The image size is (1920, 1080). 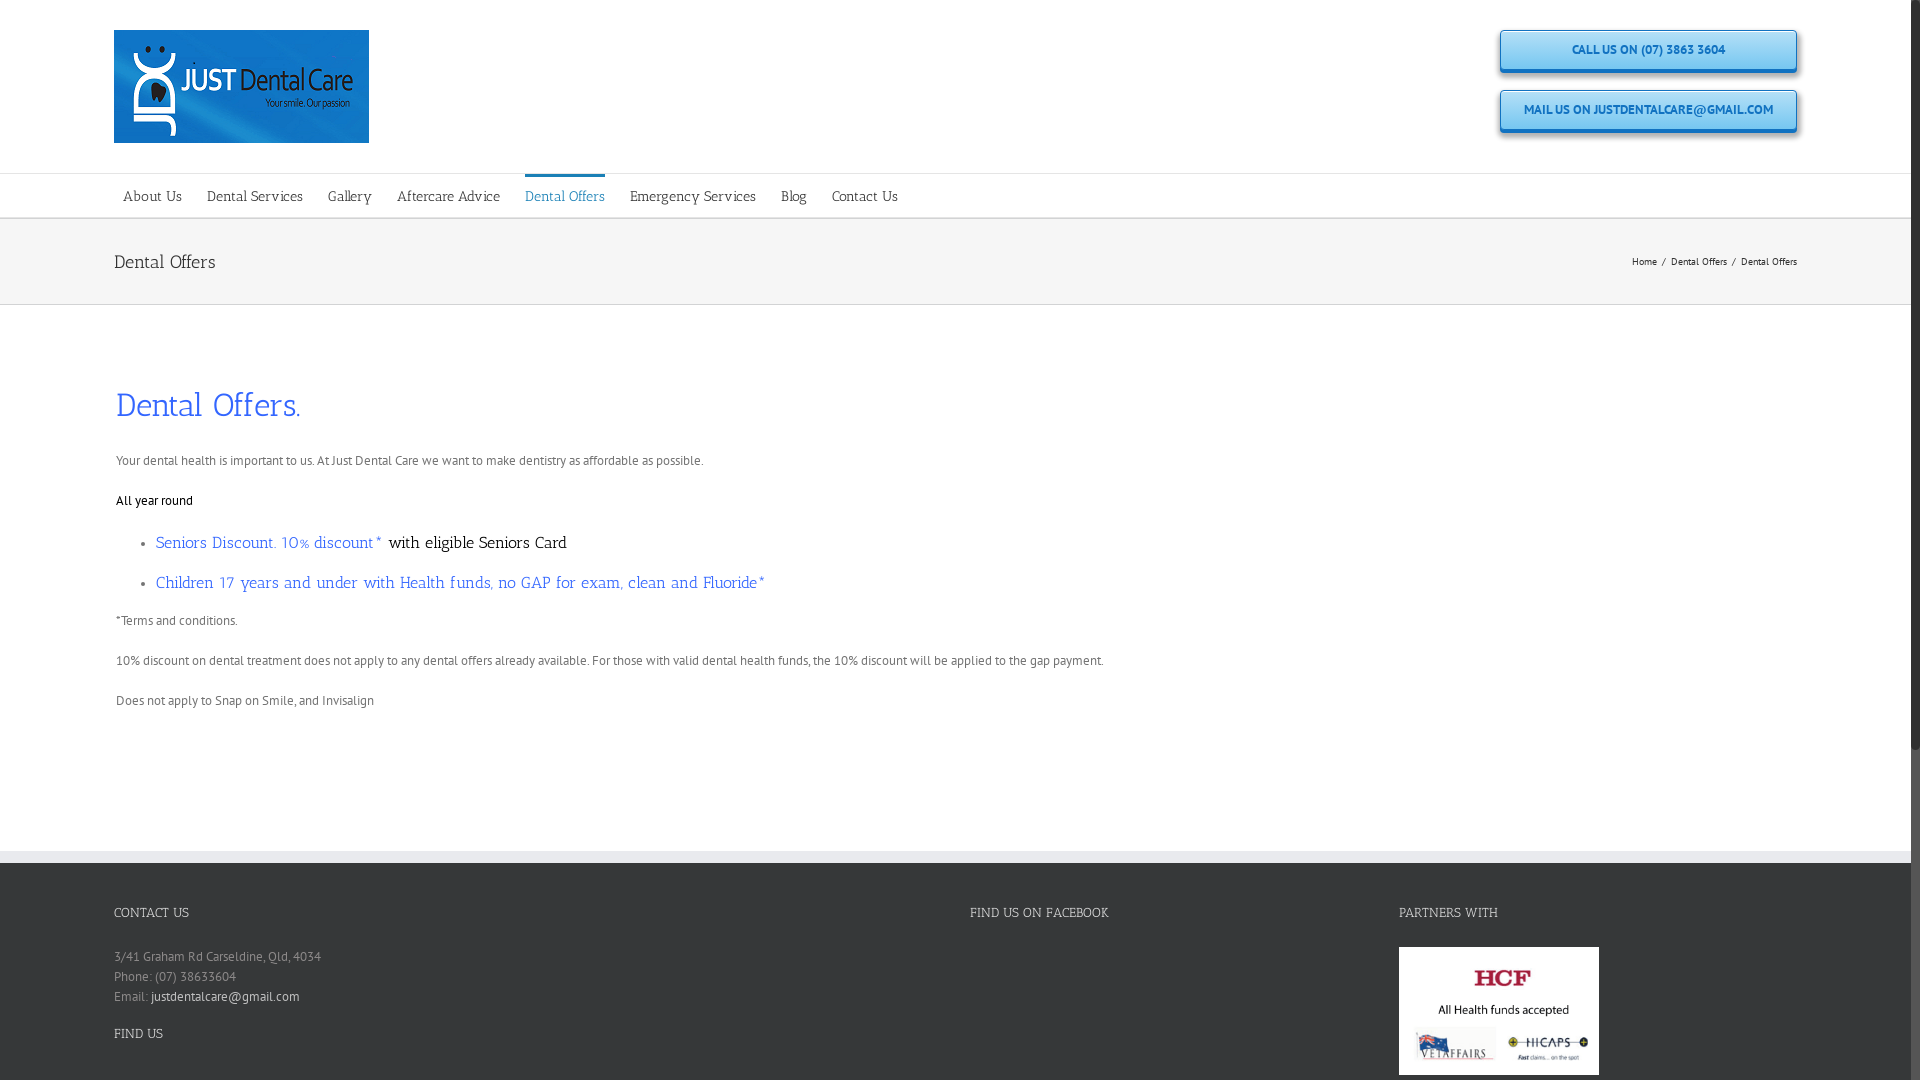 What do you see at coordinates (794, 196) in the screenshot?
I see `Blog` at bounding box center [794, 196].